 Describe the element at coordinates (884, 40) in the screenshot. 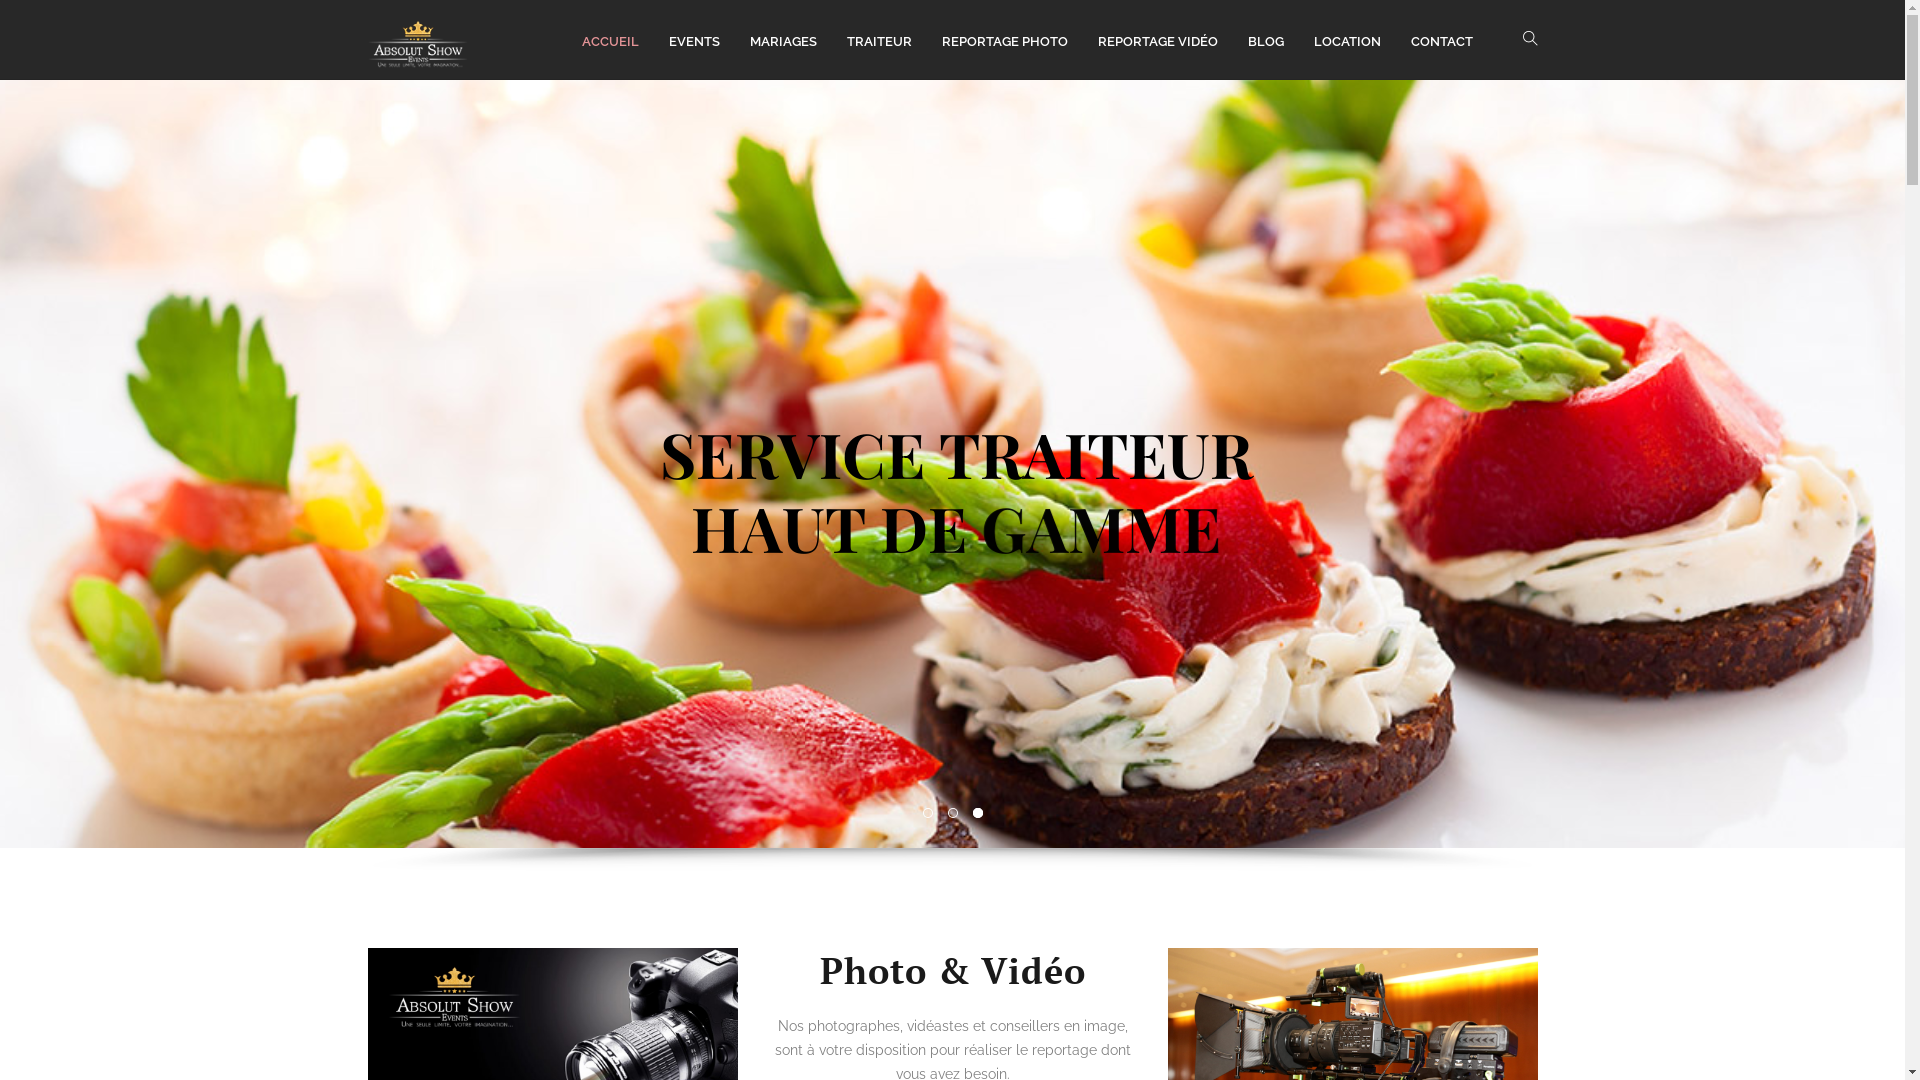

I see `TRAITEUR` at that location.